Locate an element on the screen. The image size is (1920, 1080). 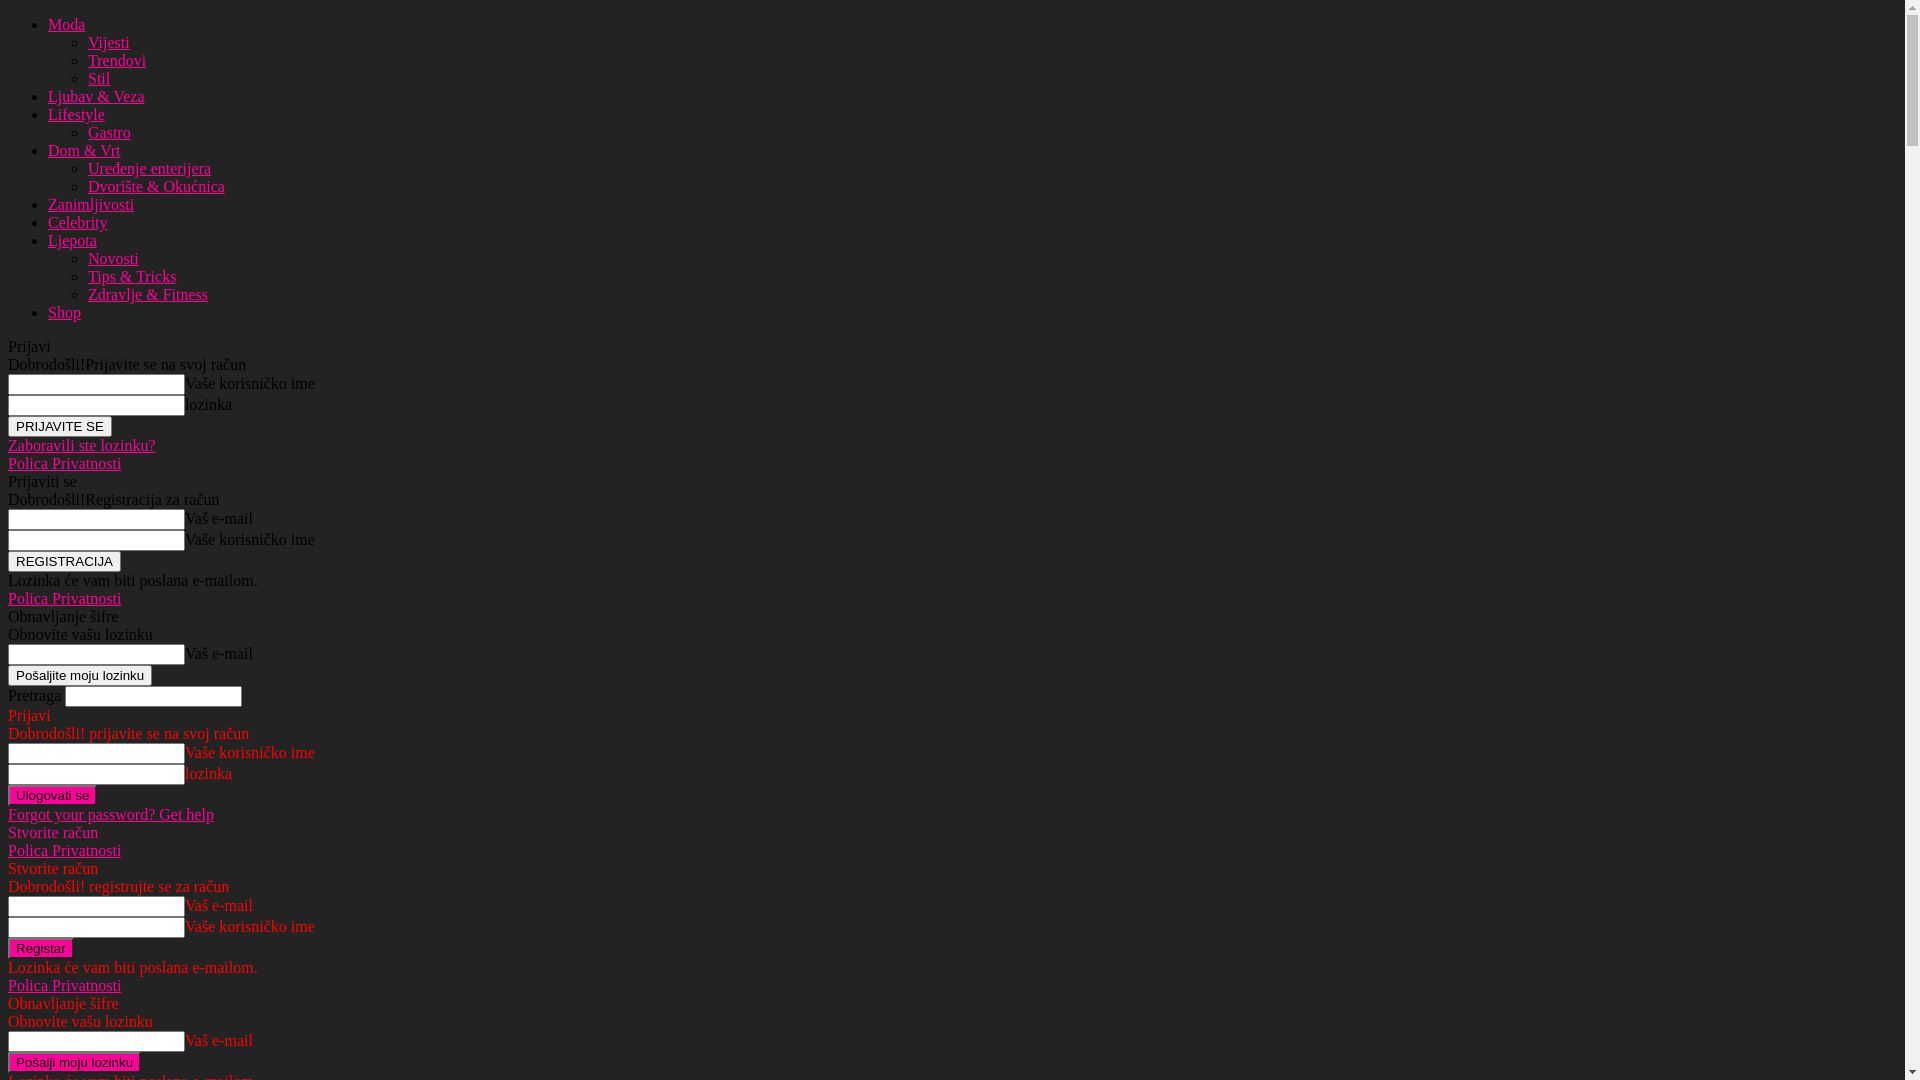
Novosti is located at coordinates (114, 258).